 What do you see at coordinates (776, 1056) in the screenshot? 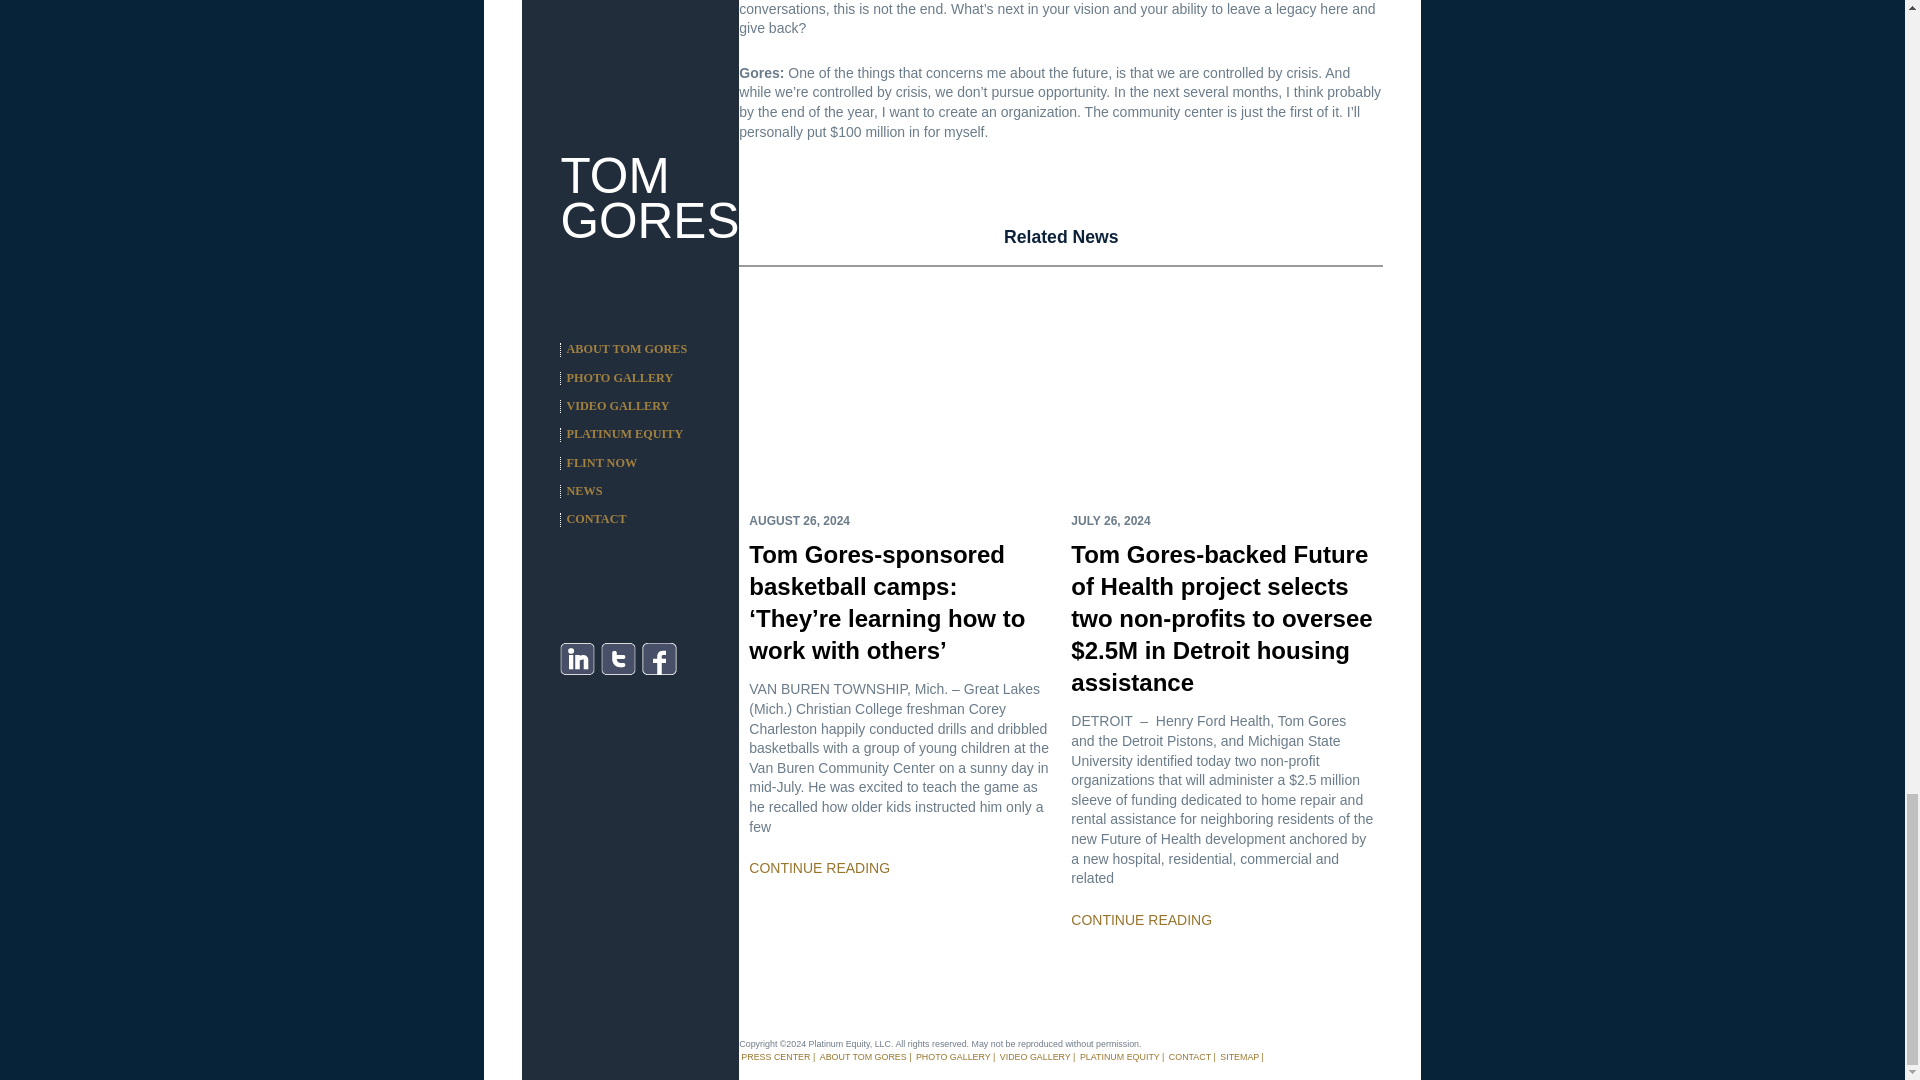
I see `PRESS CENTER` at bounding box center [776, 1056].